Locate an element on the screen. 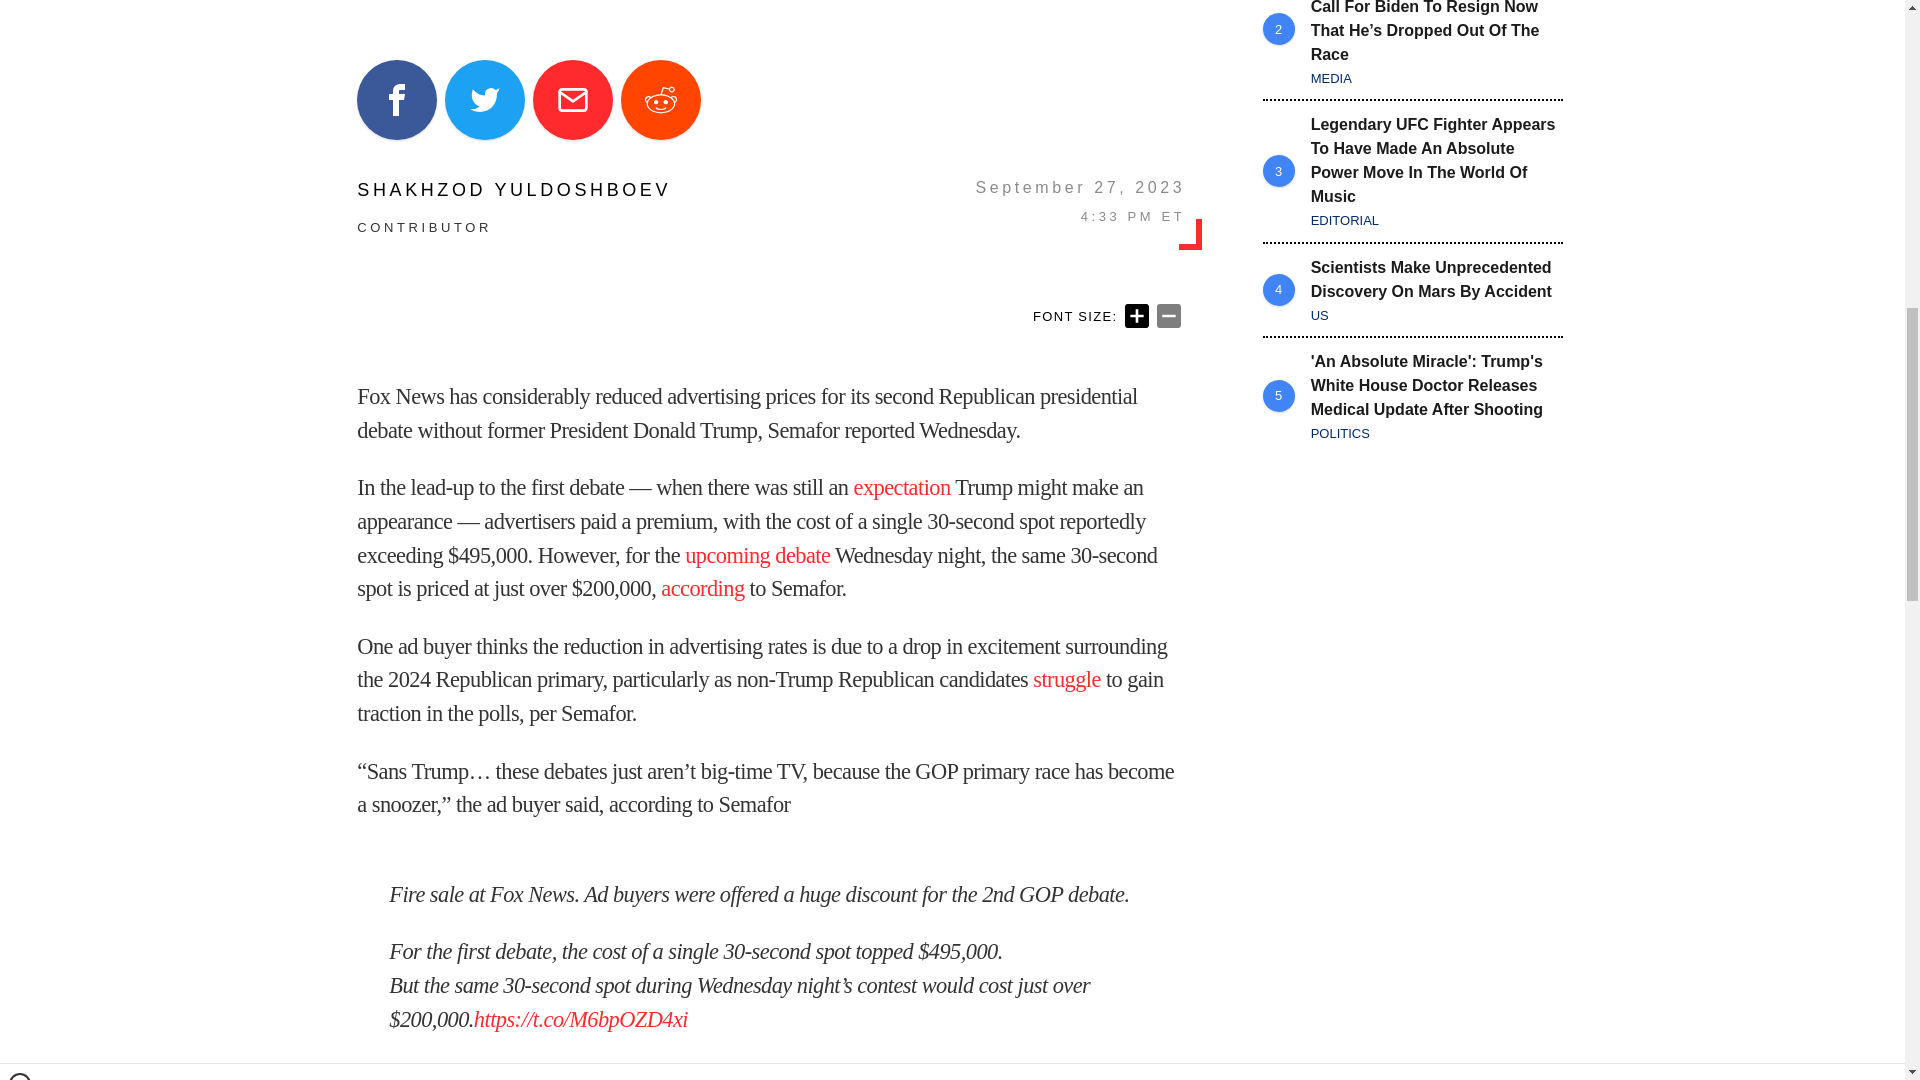 This screenshot has height=1080, width=1920. Close window is located at coordinates (20, 8).